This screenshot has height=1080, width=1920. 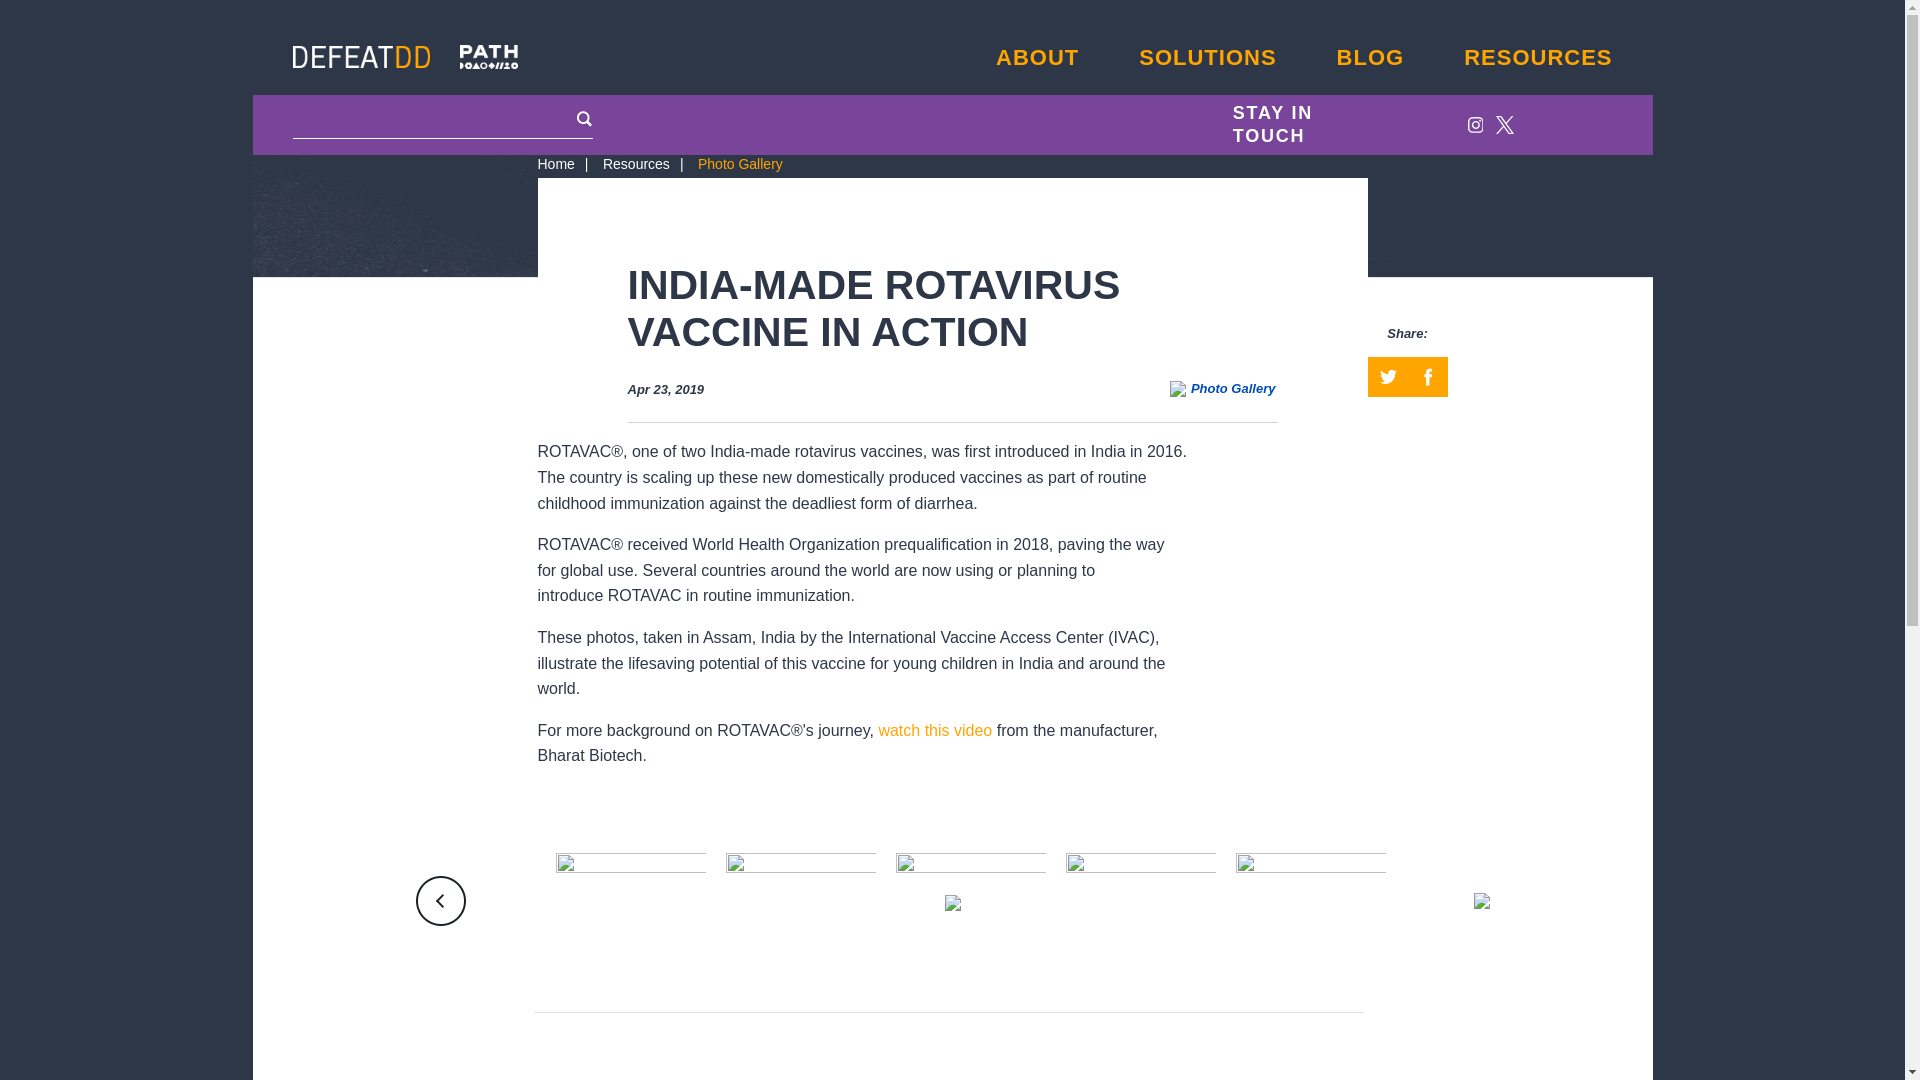 What do you see at coordinates (443, 119) in the screenshot?
I see `Enter the terms you wish to search for.` at bounding box center [443, 119].